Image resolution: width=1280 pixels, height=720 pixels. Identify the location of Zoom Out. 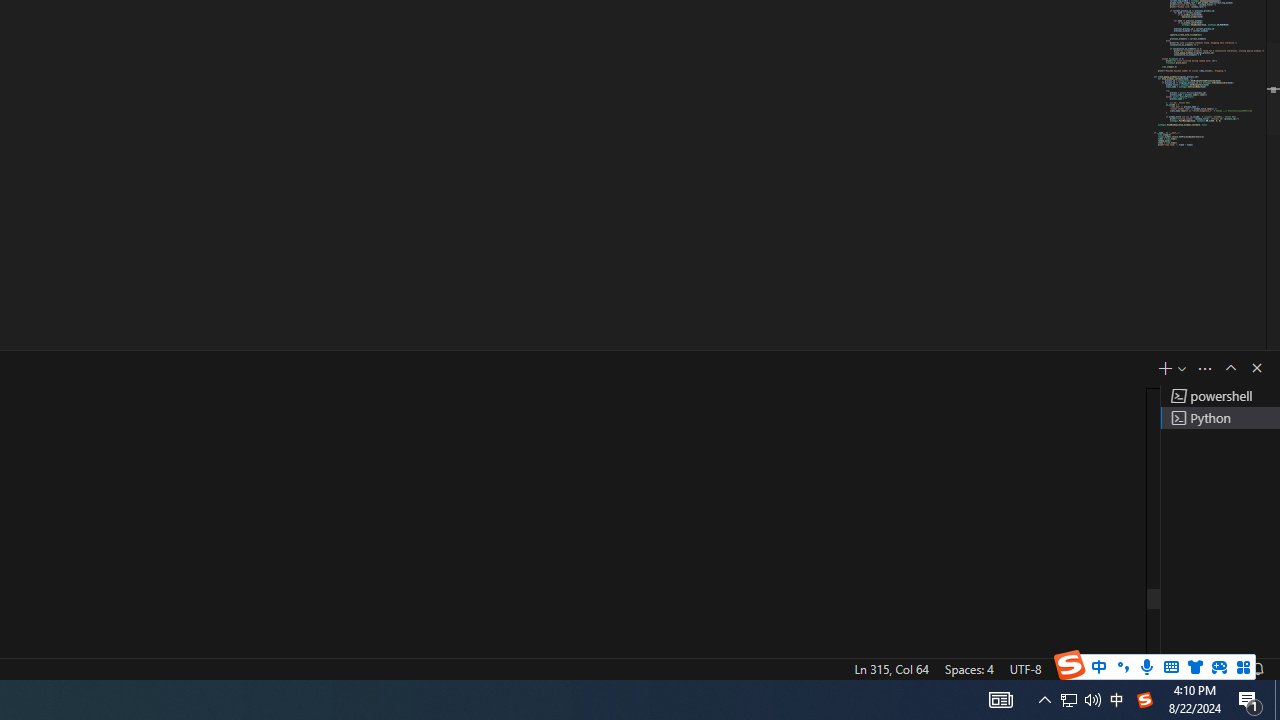
(1068, 640).